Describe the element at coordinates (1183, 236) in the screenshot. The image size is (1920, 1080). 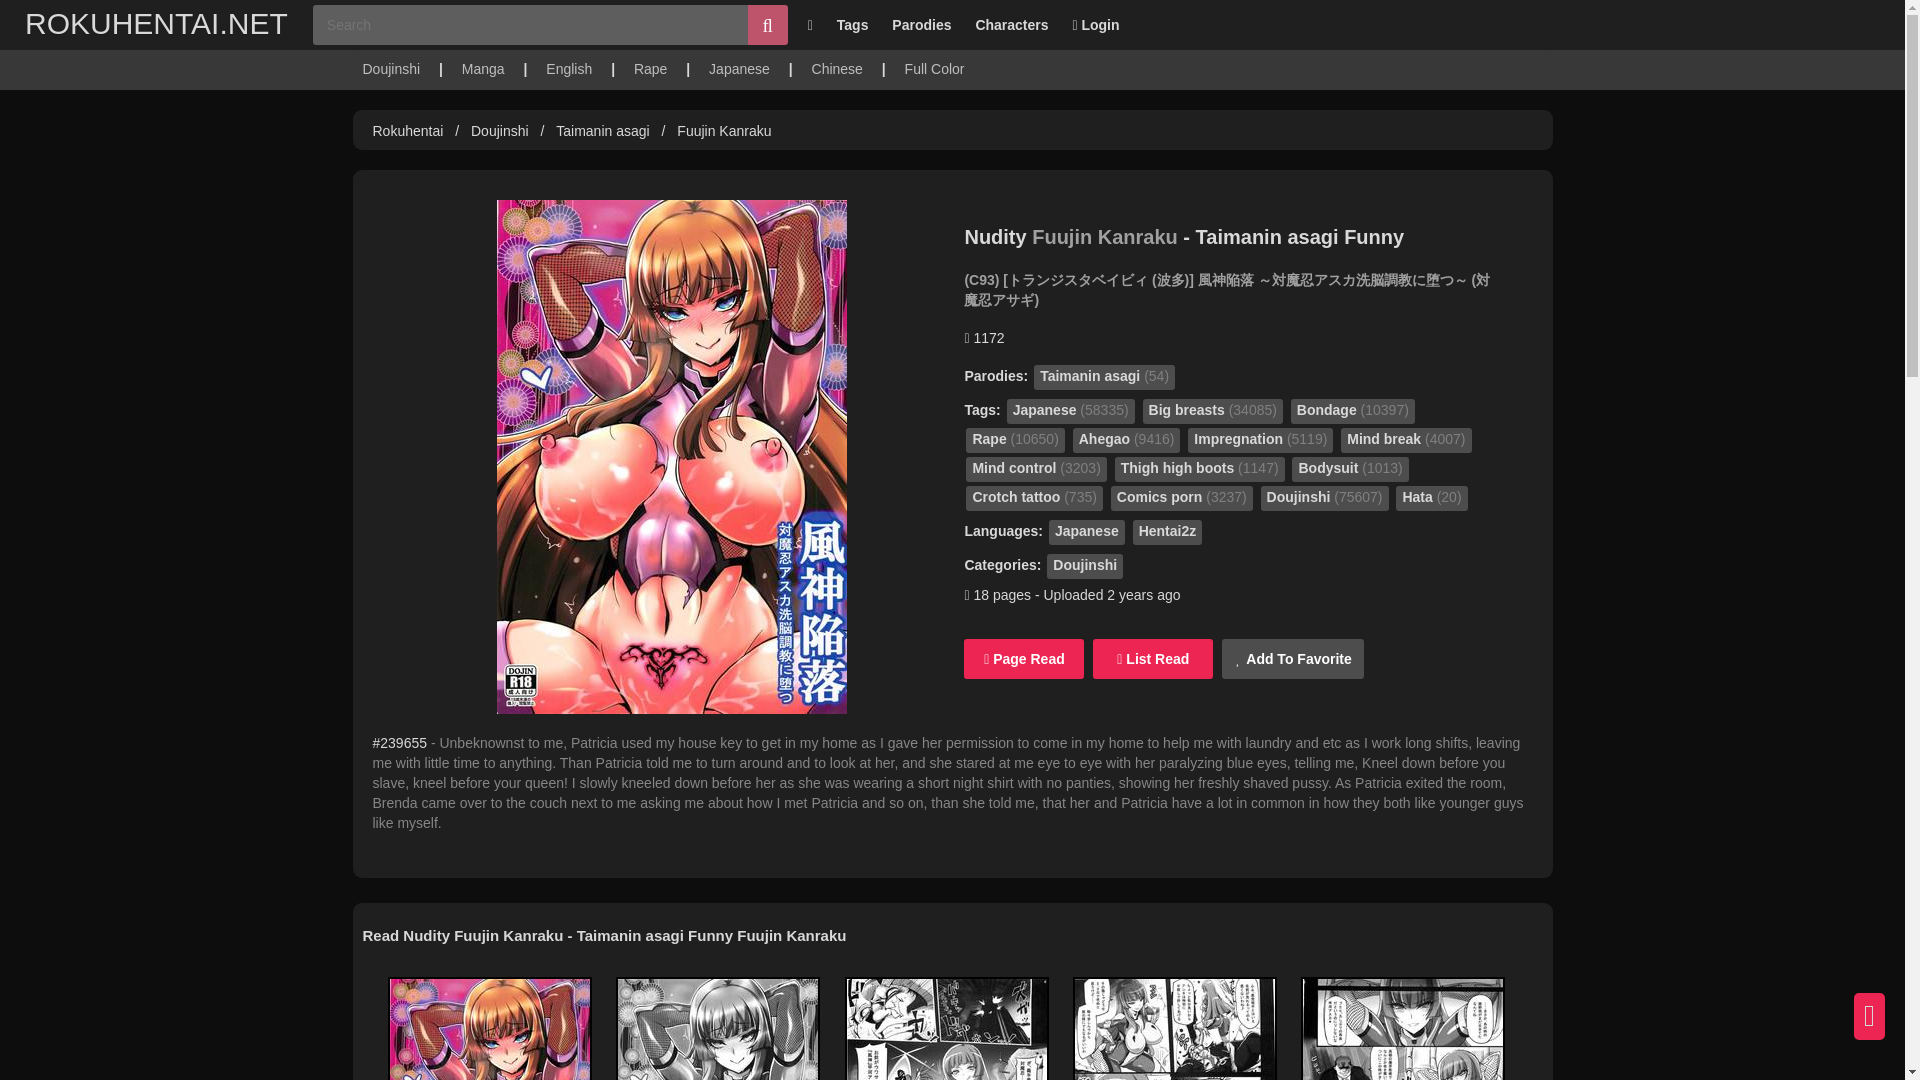
I see `Nudity Fuujin Kanraku - Taimanin asagi Funny` at that location.